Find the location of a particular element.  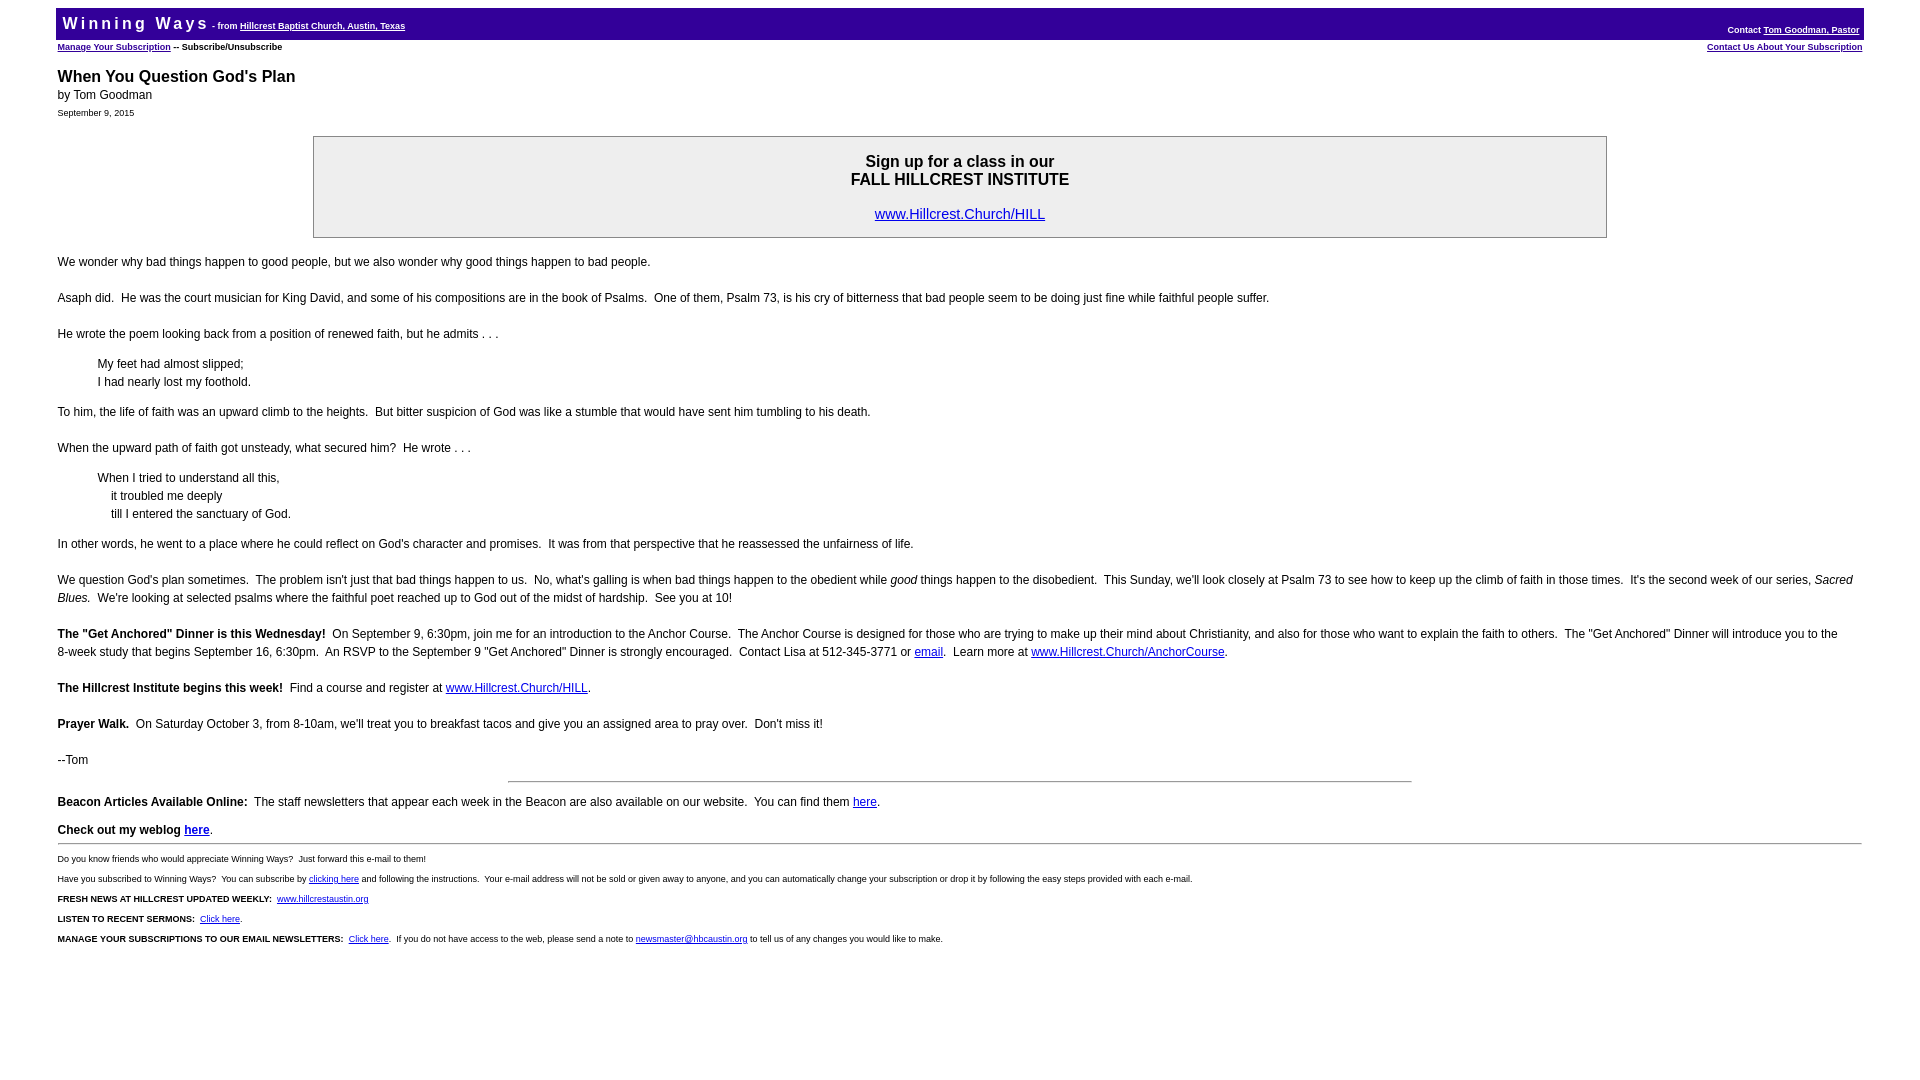

Click here is located at coordinates (220, 918).